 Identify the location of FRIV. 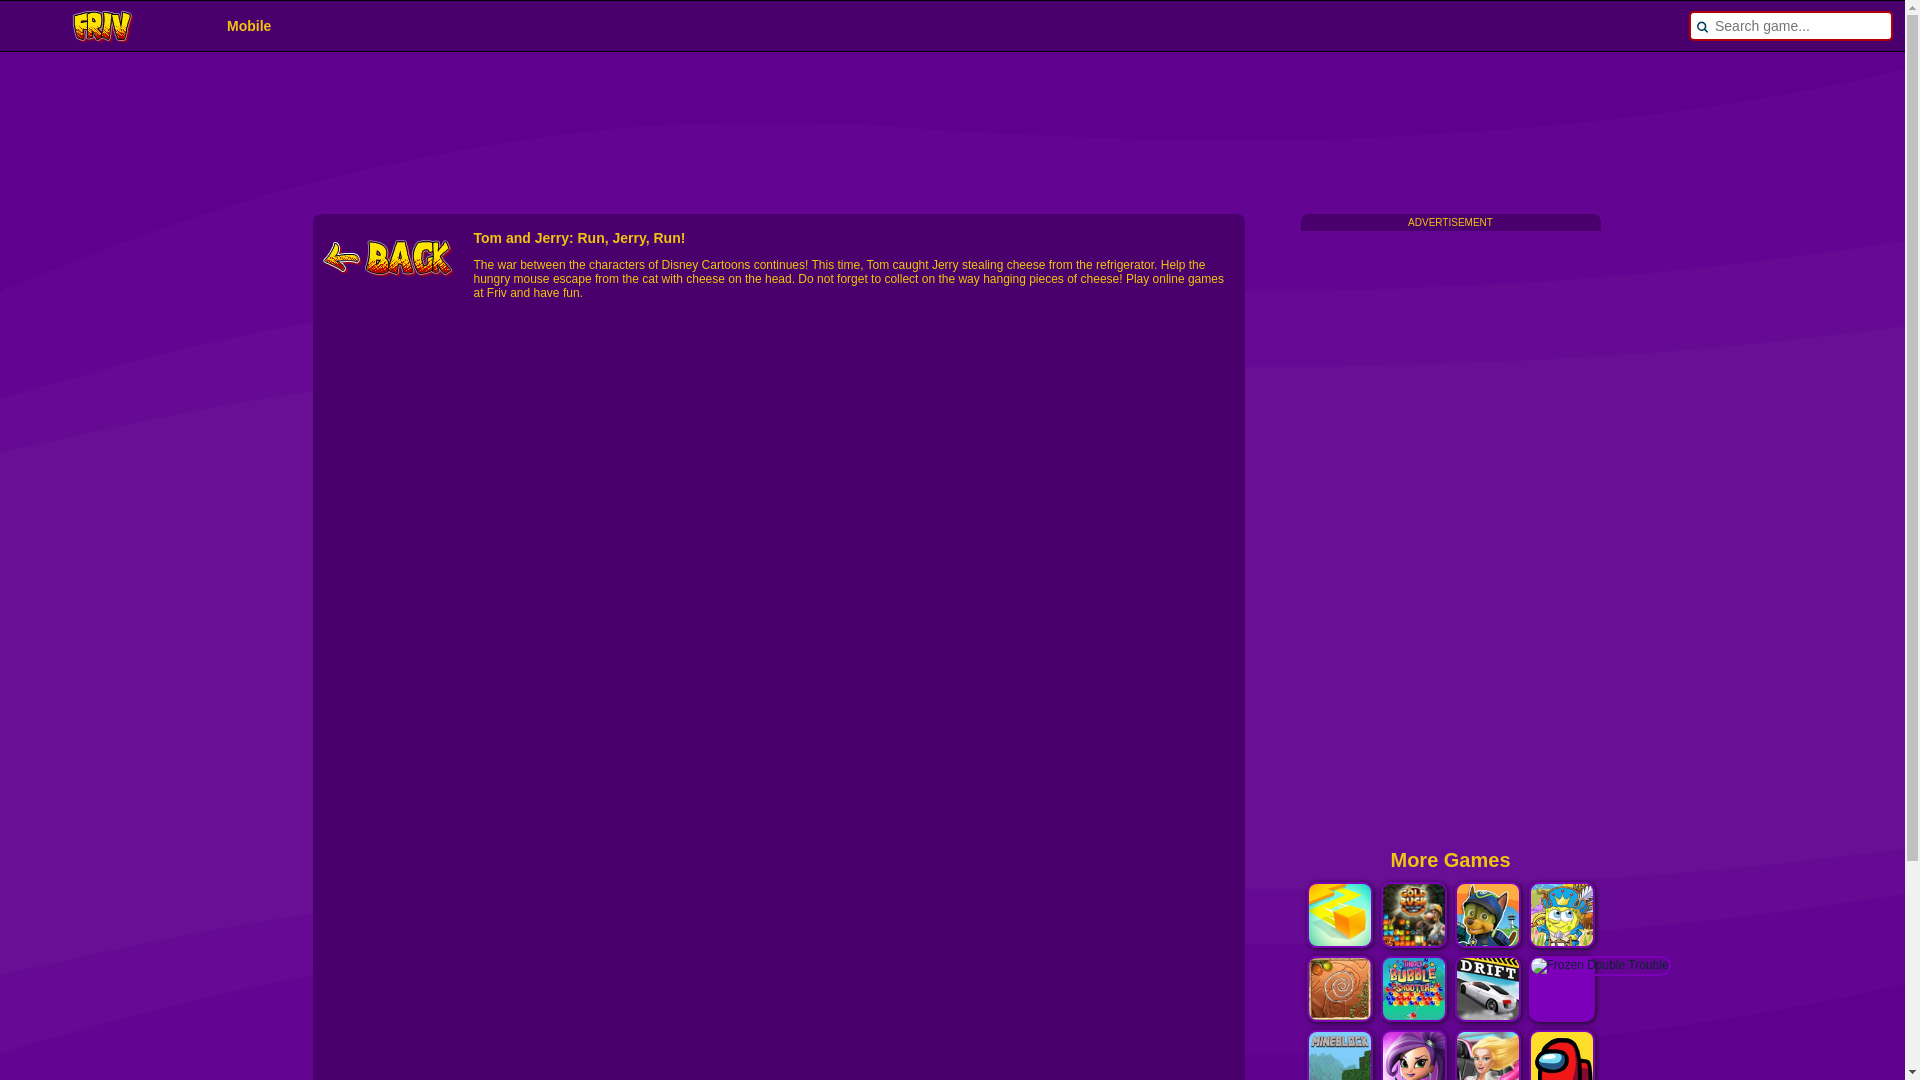
(103, 39).